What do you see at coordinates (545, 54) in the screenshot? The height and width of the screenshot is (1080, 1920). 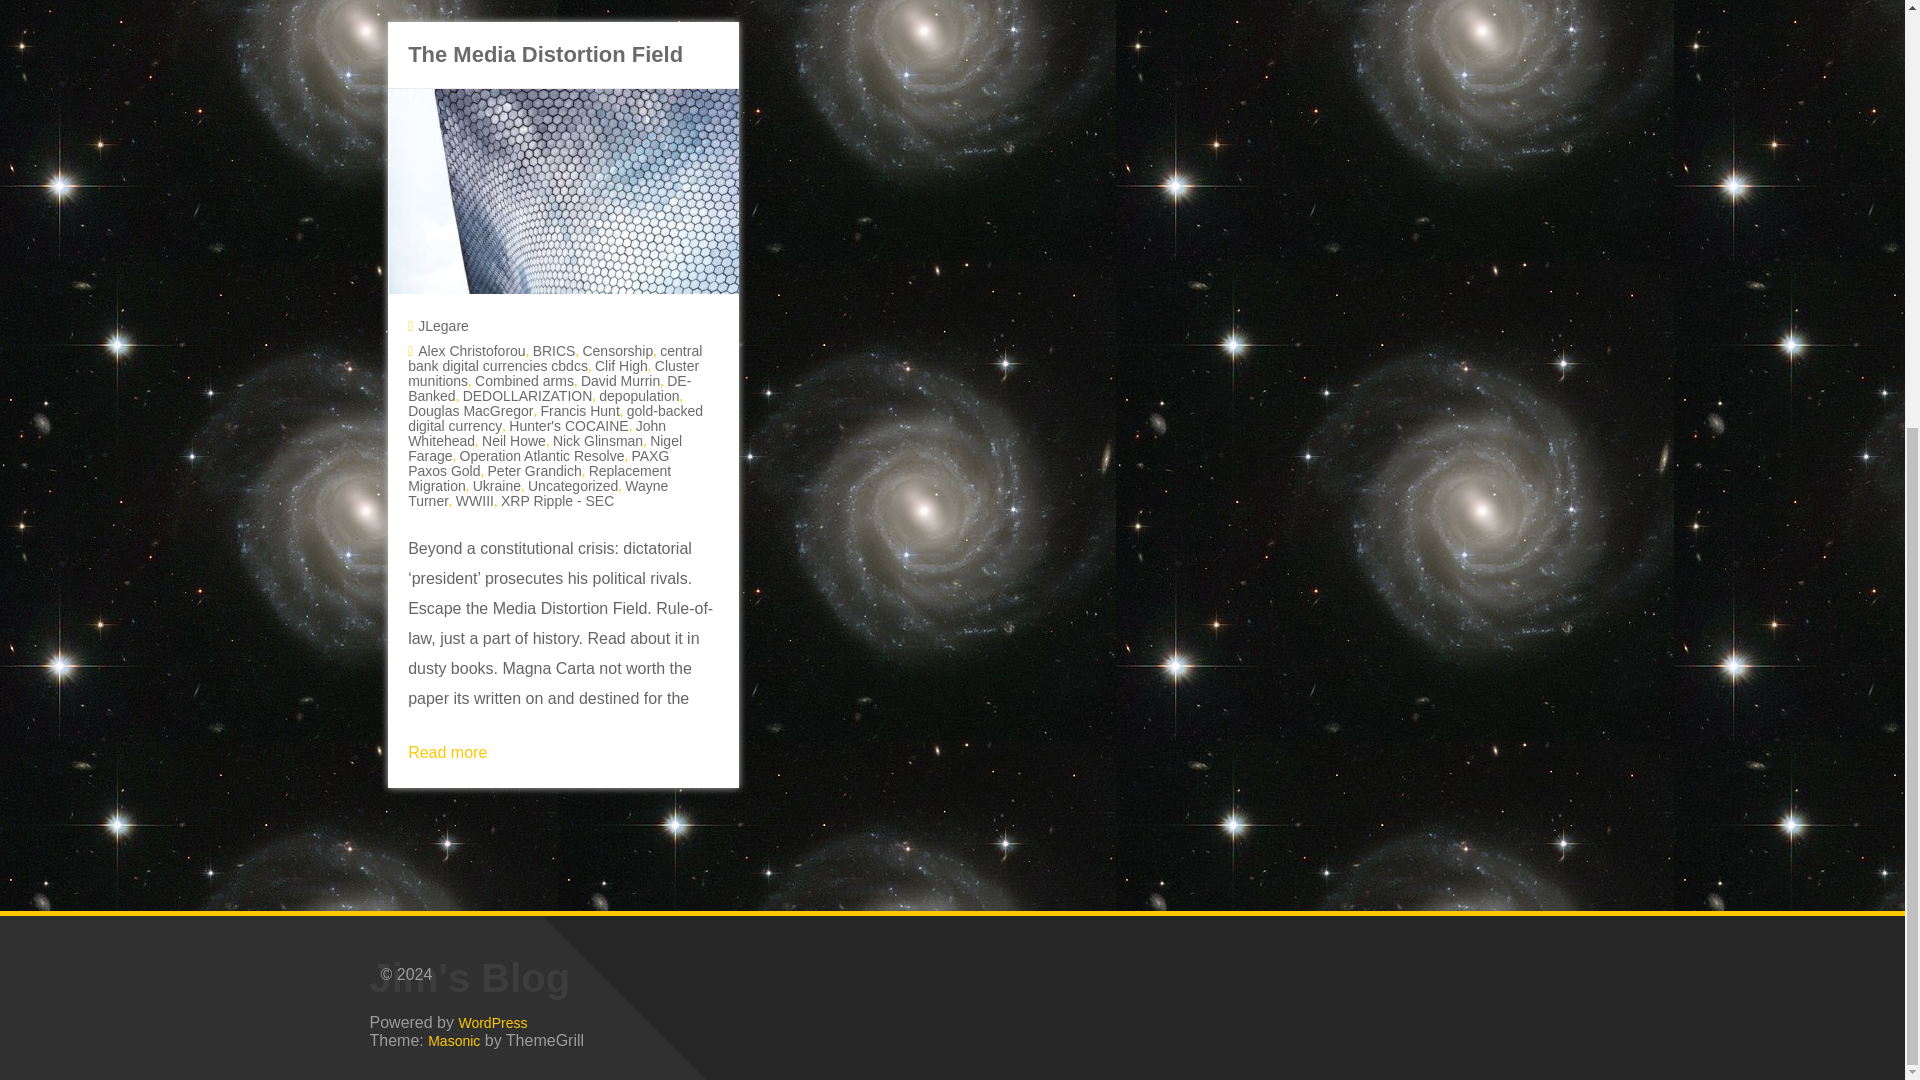 I see `The Media Distortion Field` at bounding box center [545, 54].